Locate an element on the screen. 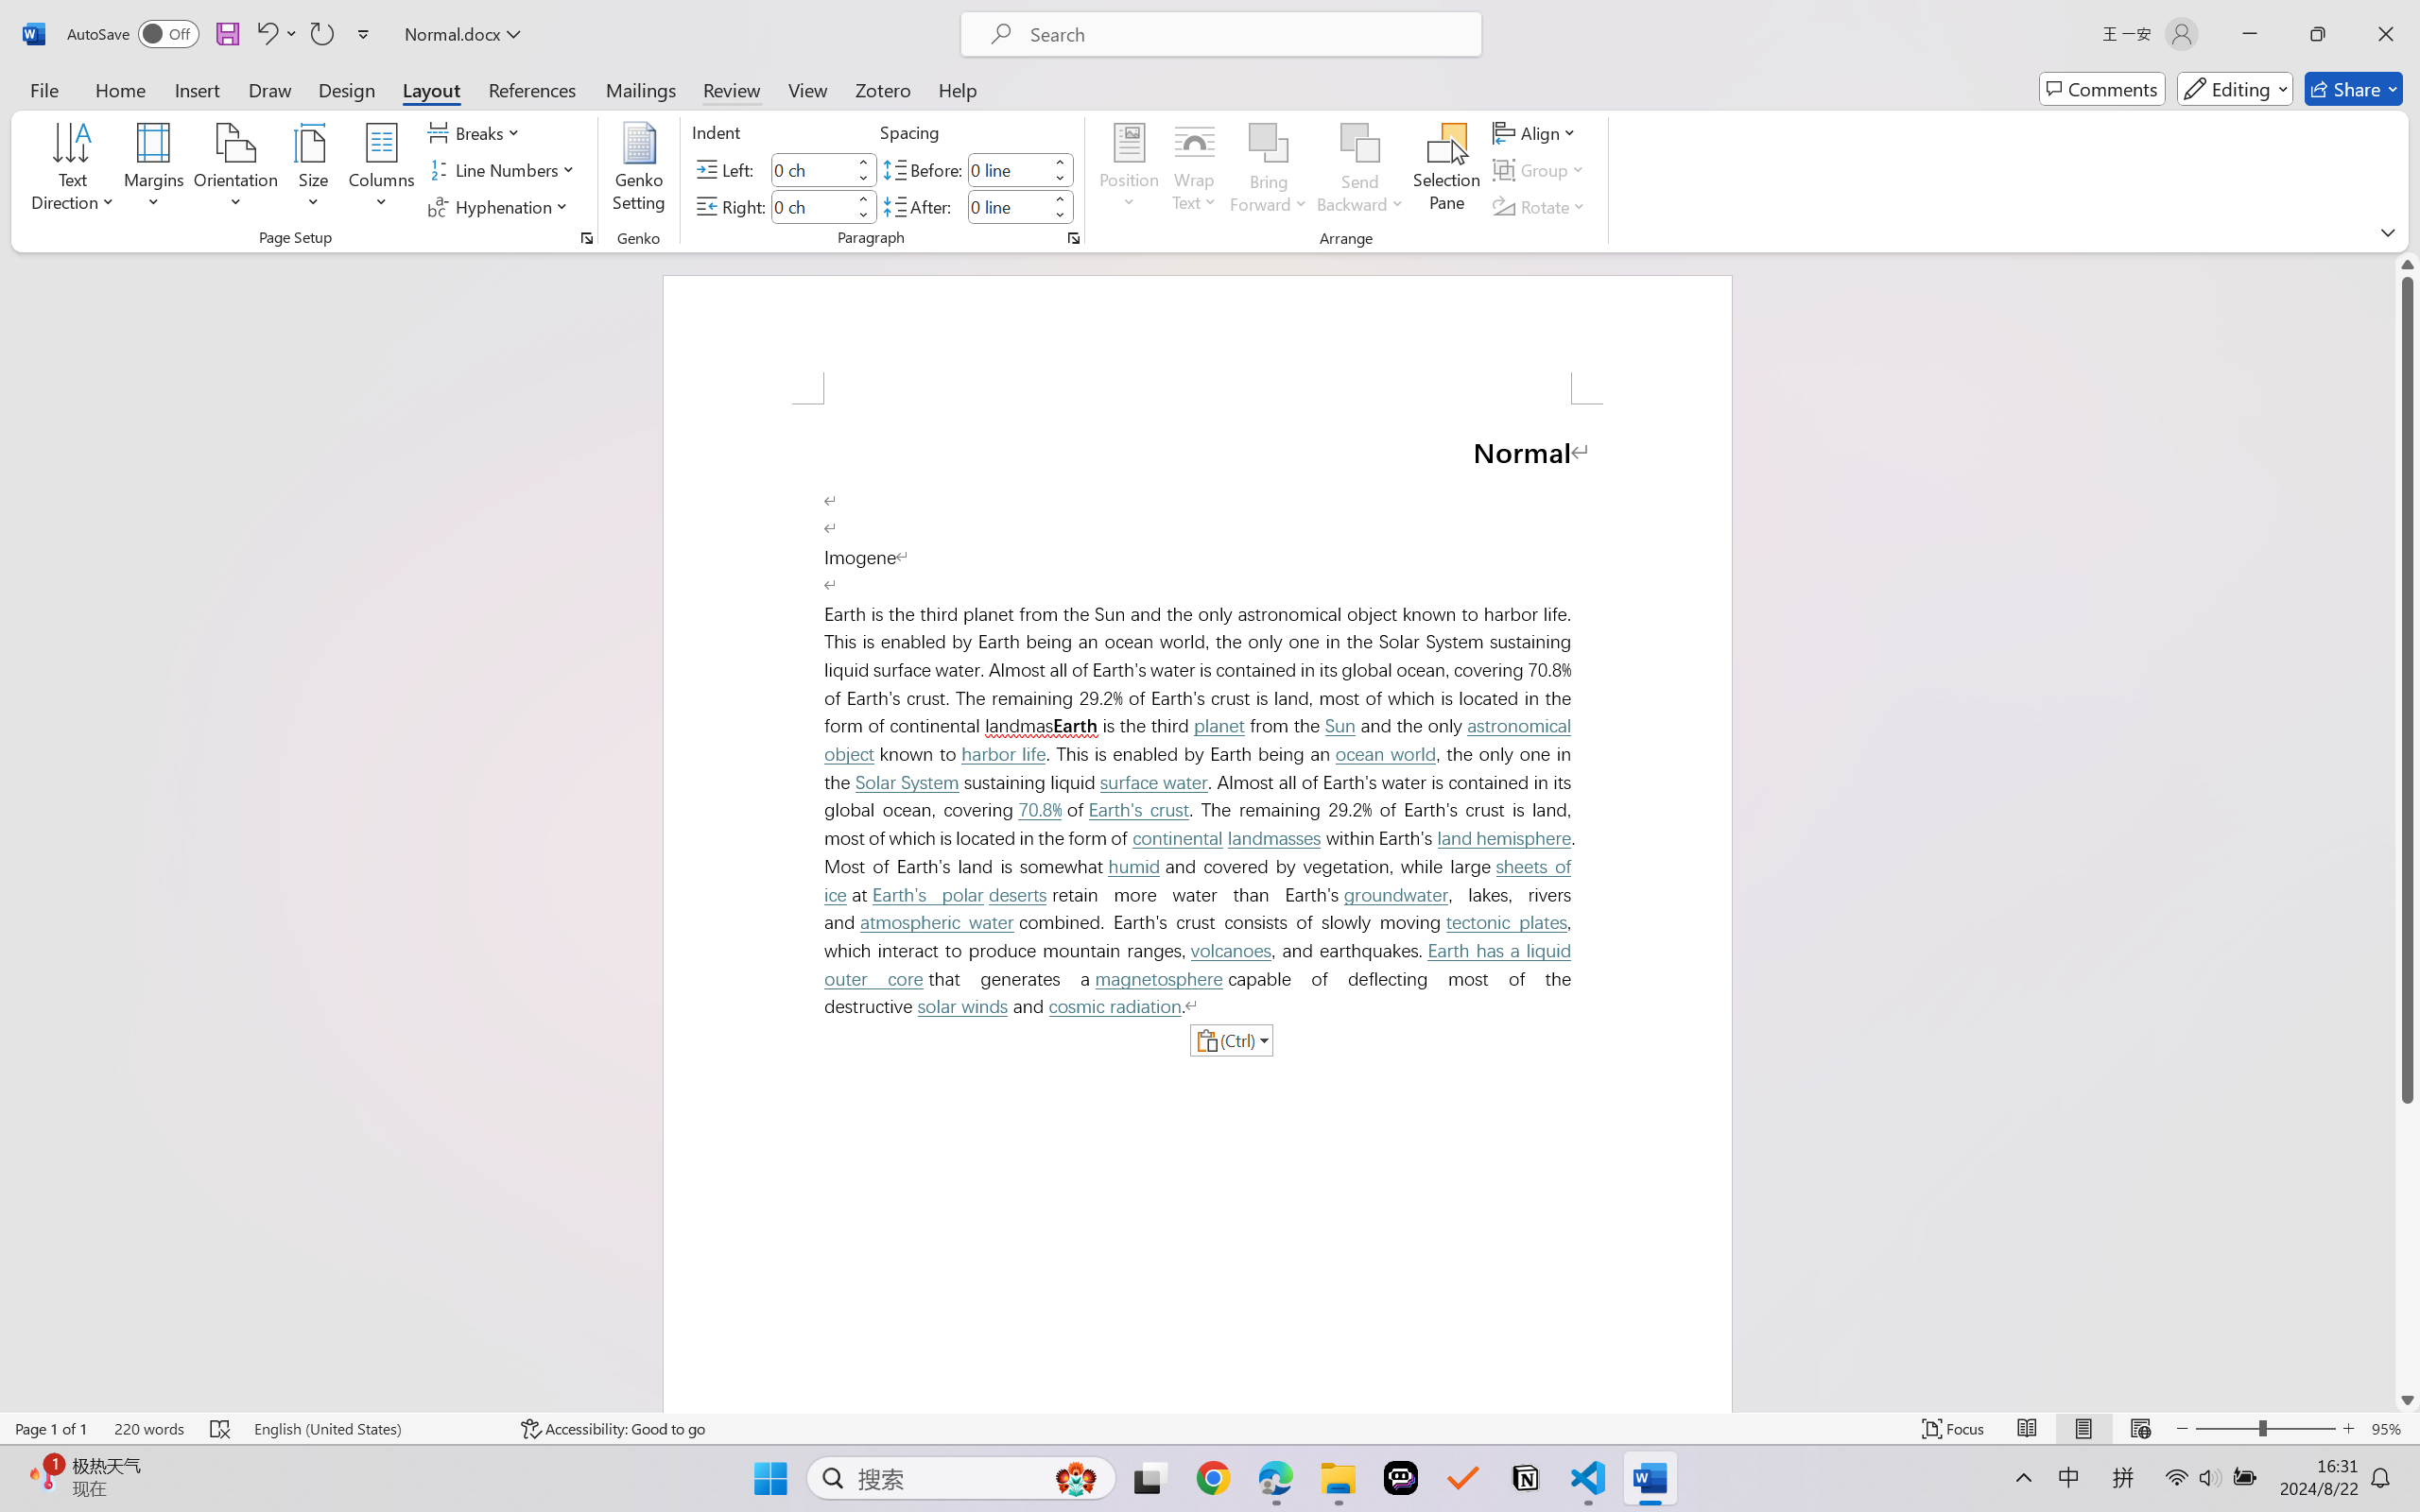  Position is located at coordinates (1129, 170).